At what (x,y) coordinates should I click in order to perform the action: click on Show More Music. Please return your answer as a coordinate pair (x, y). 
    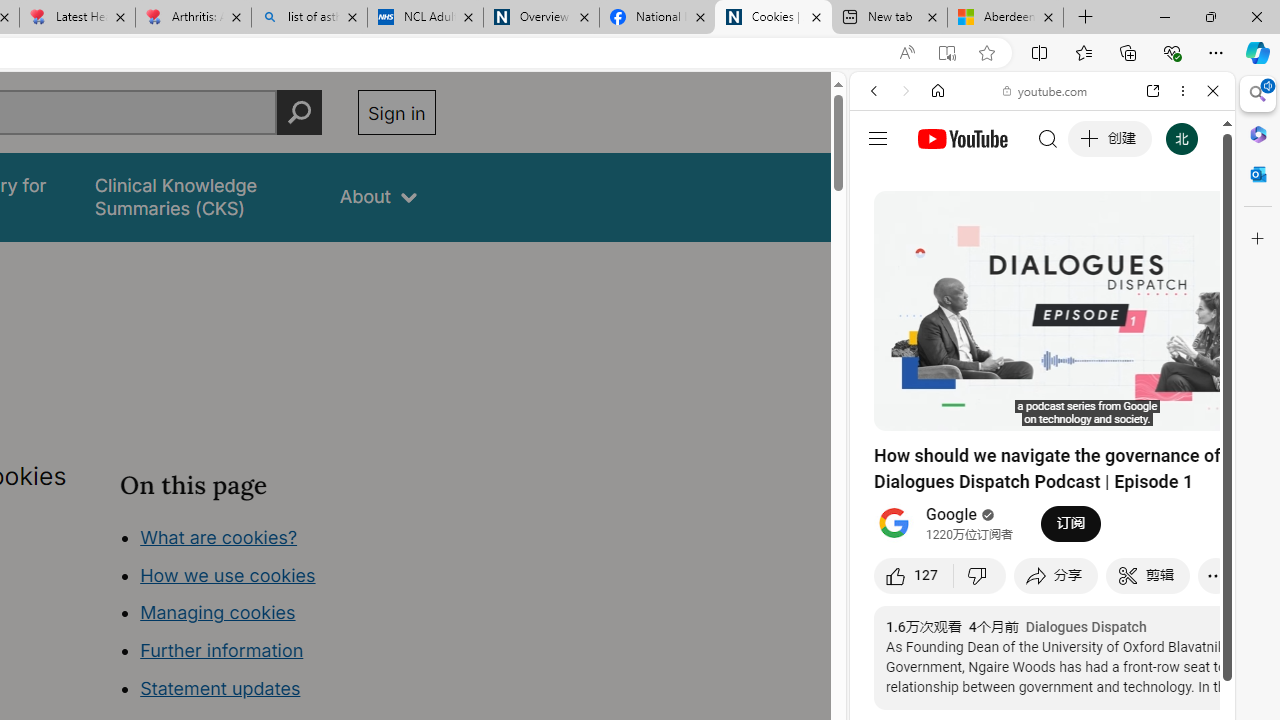
    Looking at the image, I should click on (1164, 546).